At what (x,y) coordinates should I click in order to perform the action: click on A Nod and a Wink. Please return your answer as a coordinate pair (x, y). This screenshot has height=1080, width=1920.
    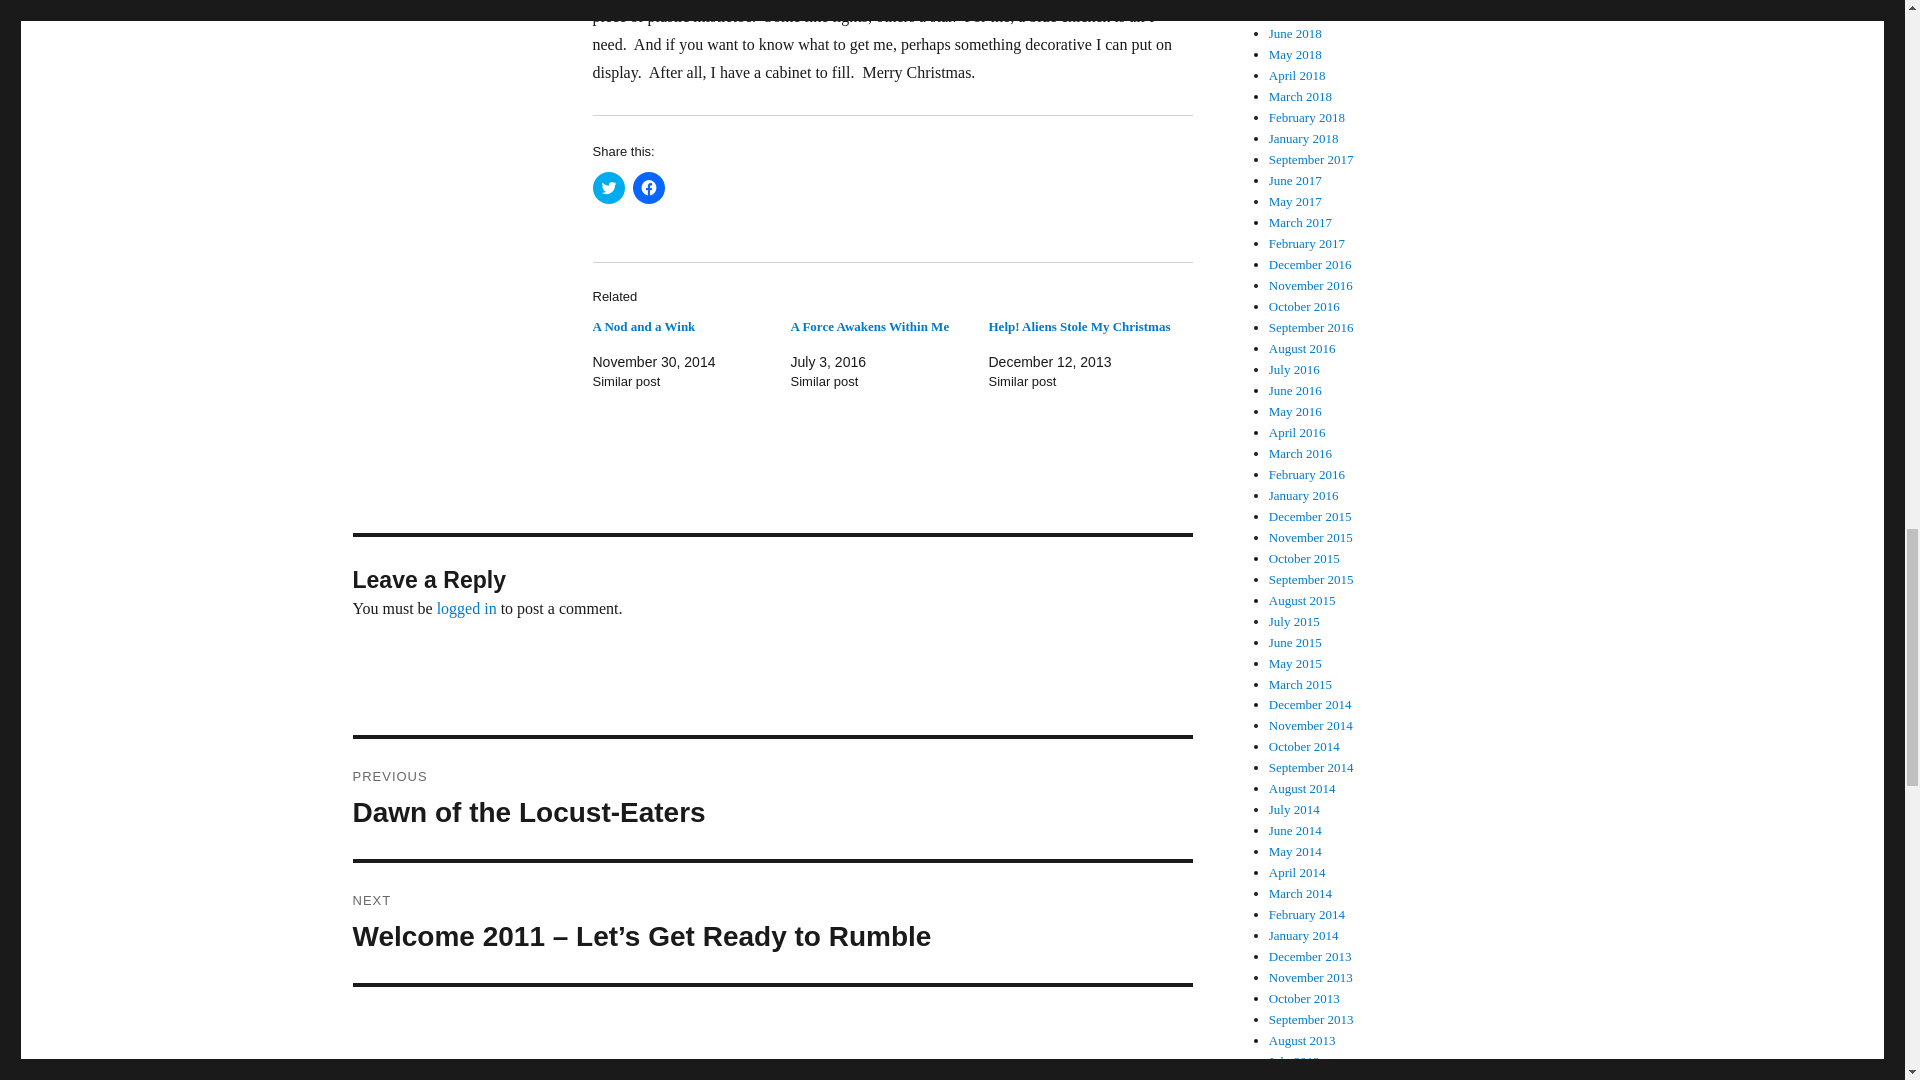
    Looking at the image, I should click on (643, 326).